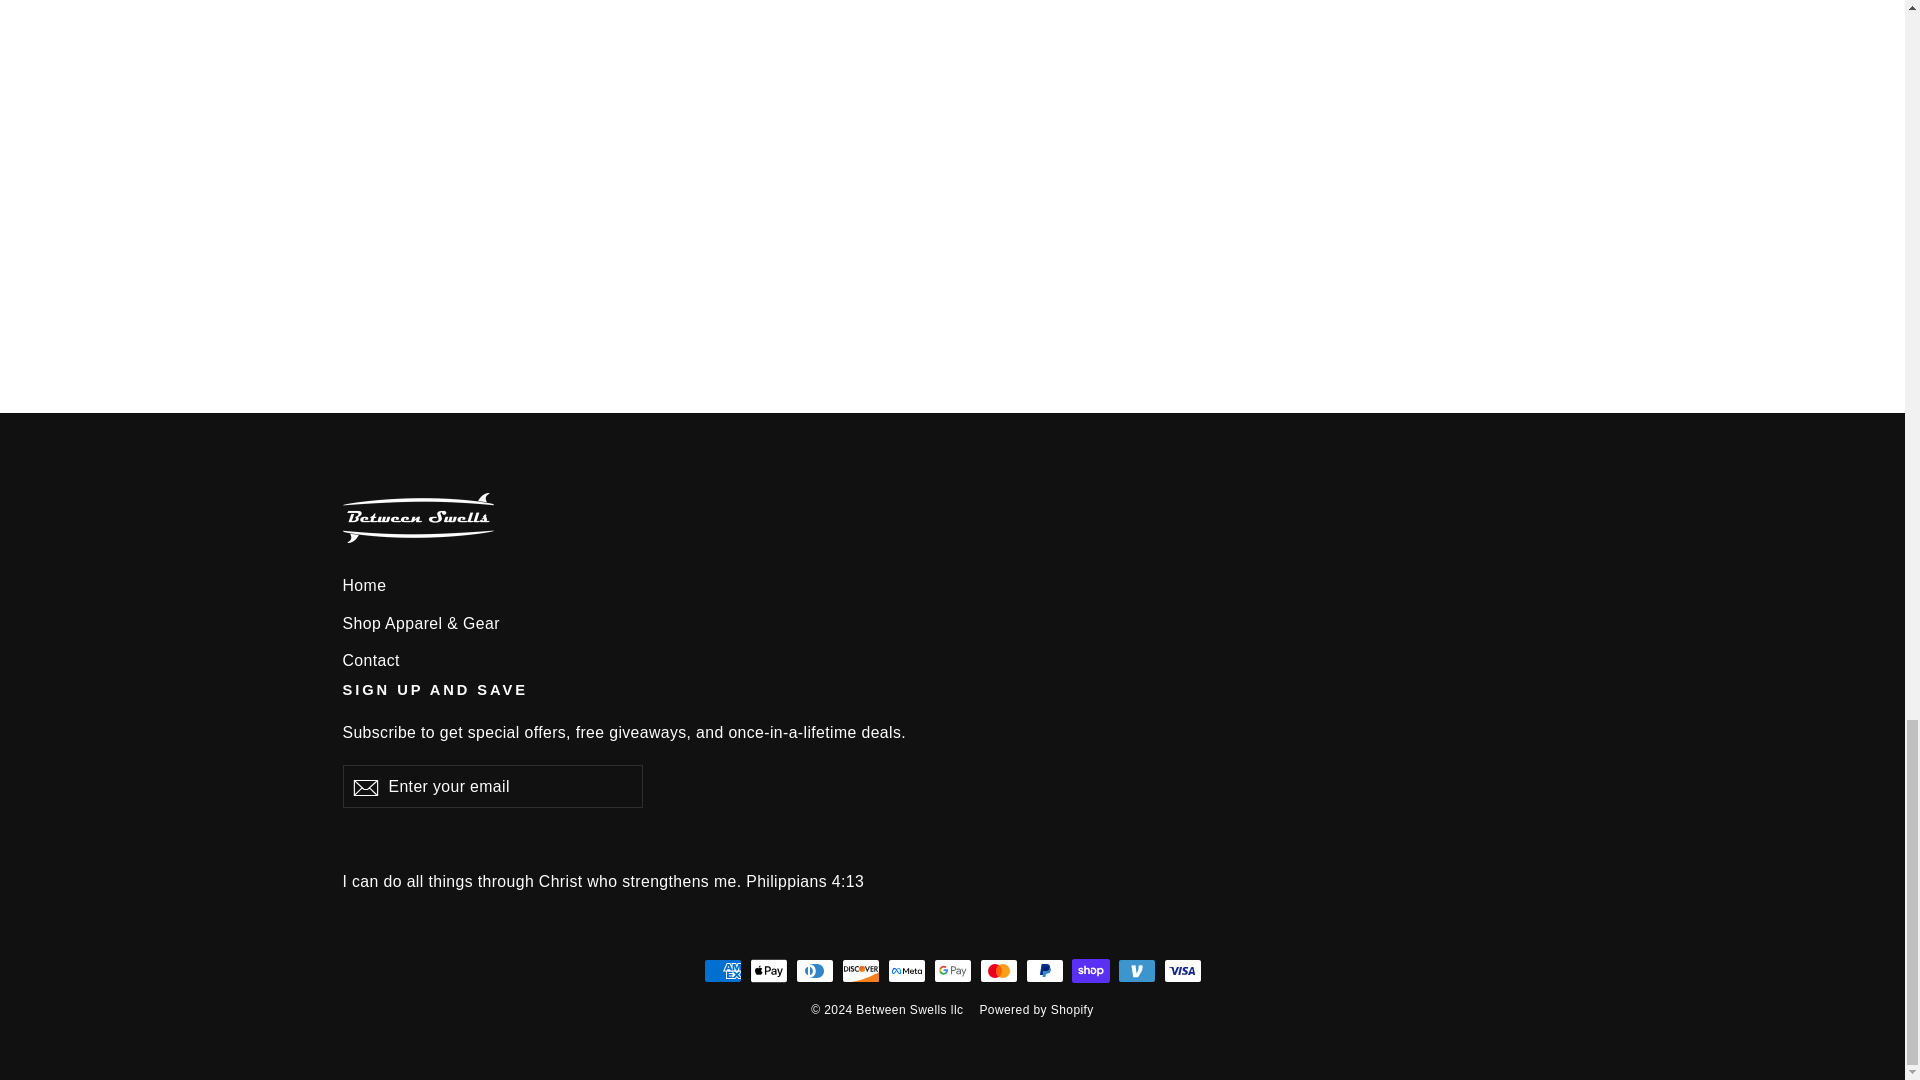  Describe the element at coordinates (952, 970) in the screenshot. I see `Google Pay` at that location.